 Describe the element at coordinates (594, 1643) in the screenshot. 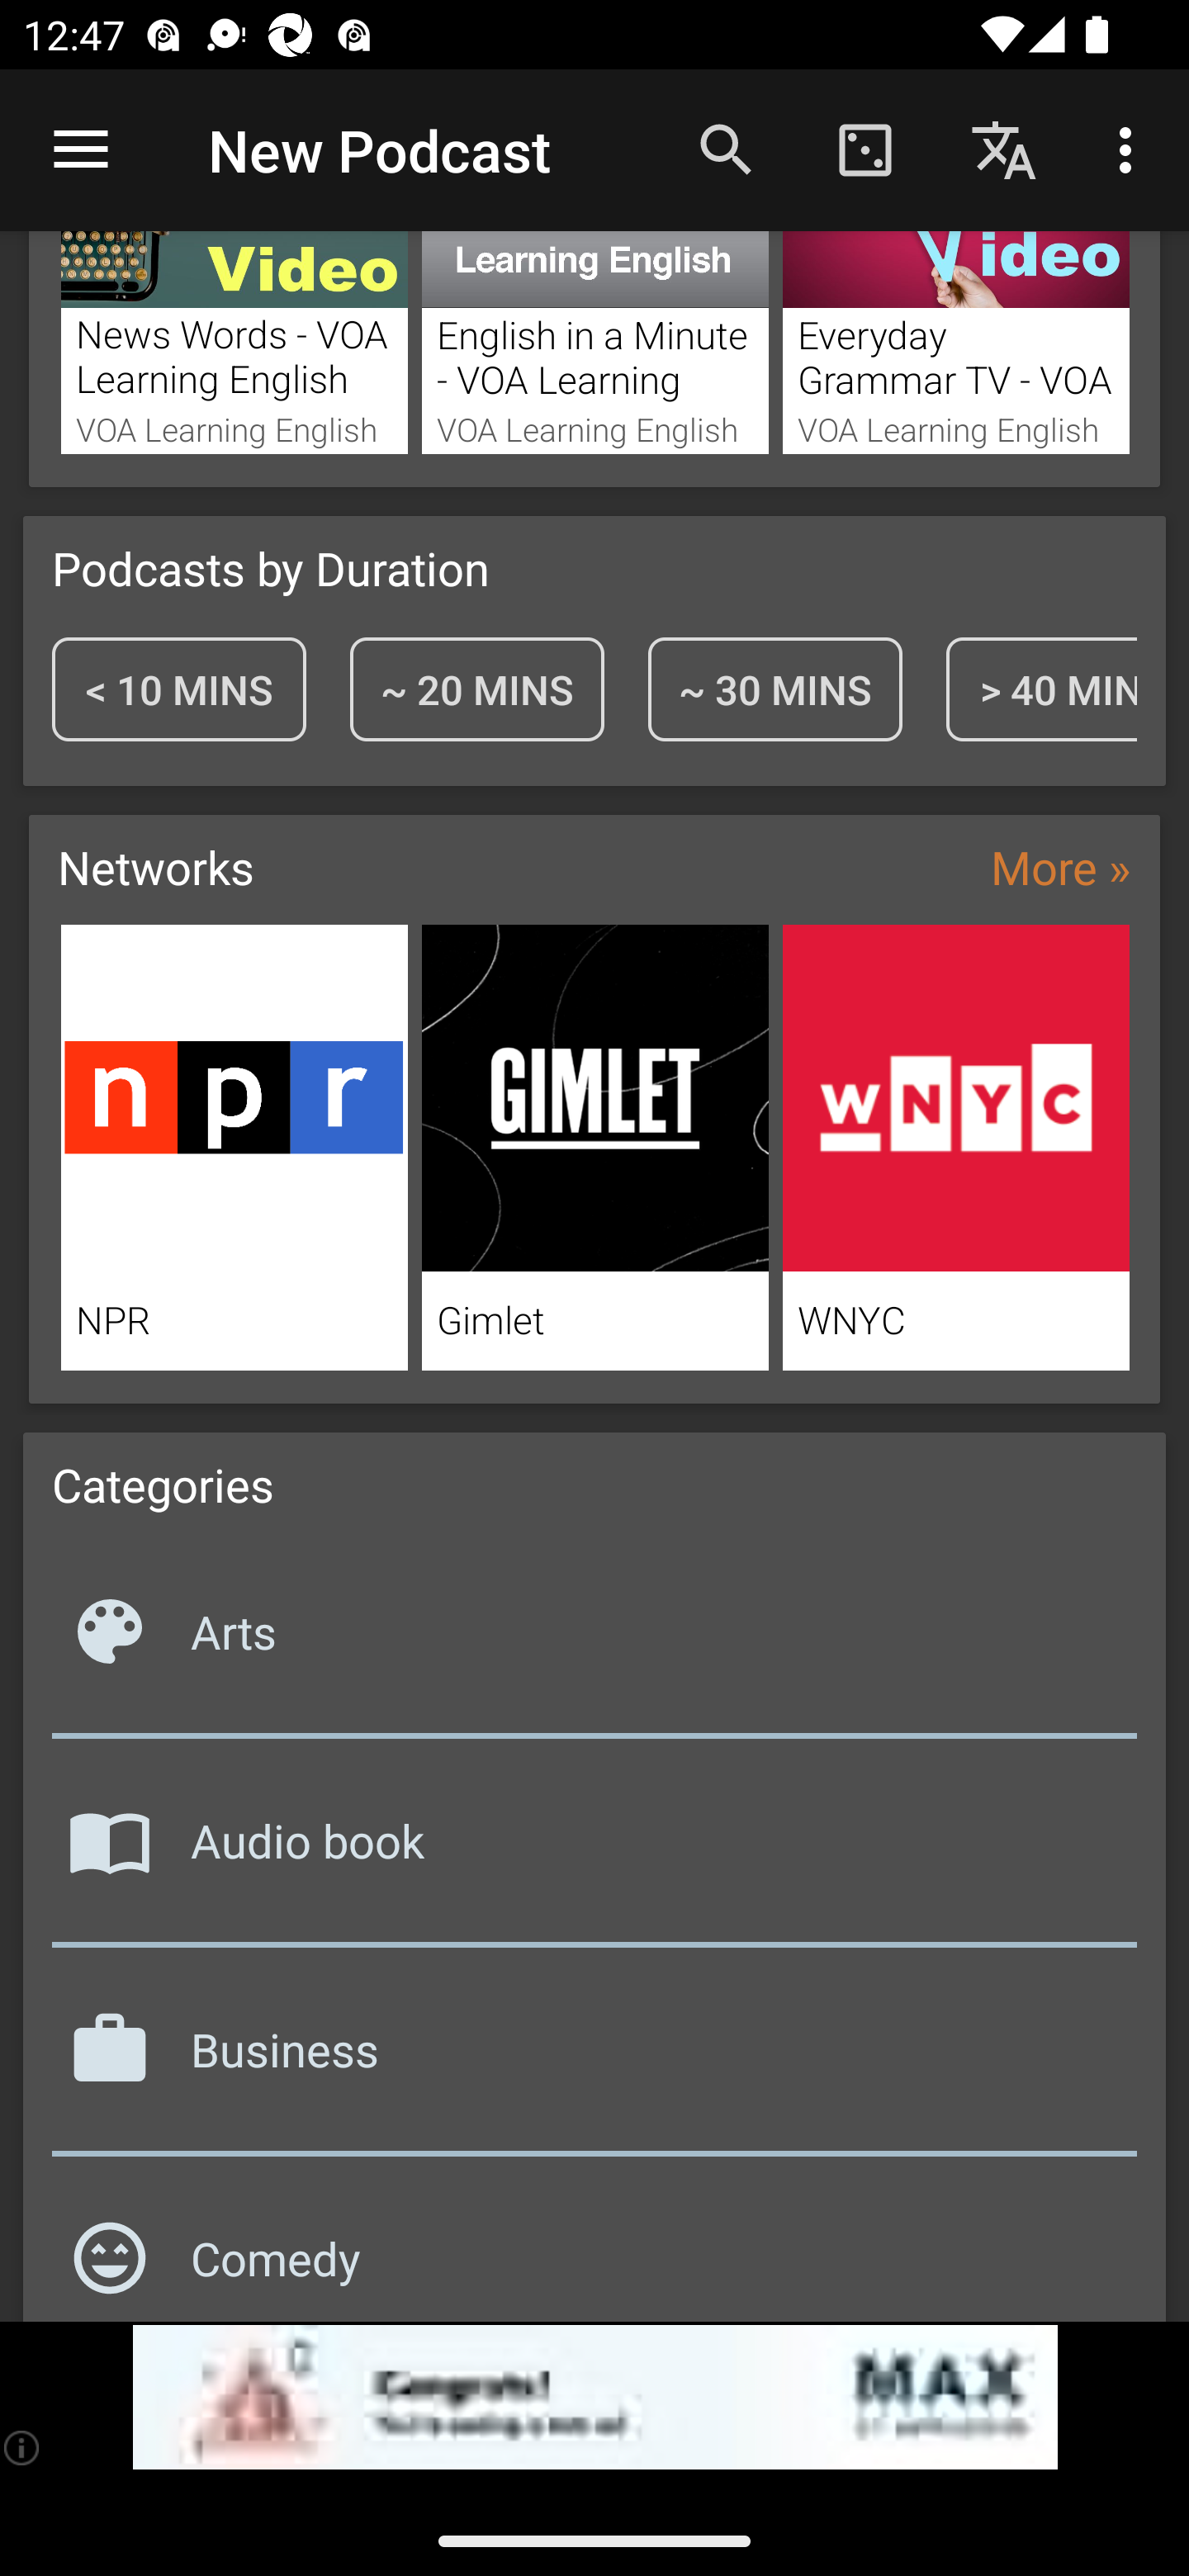

I see `Arts` at that location.